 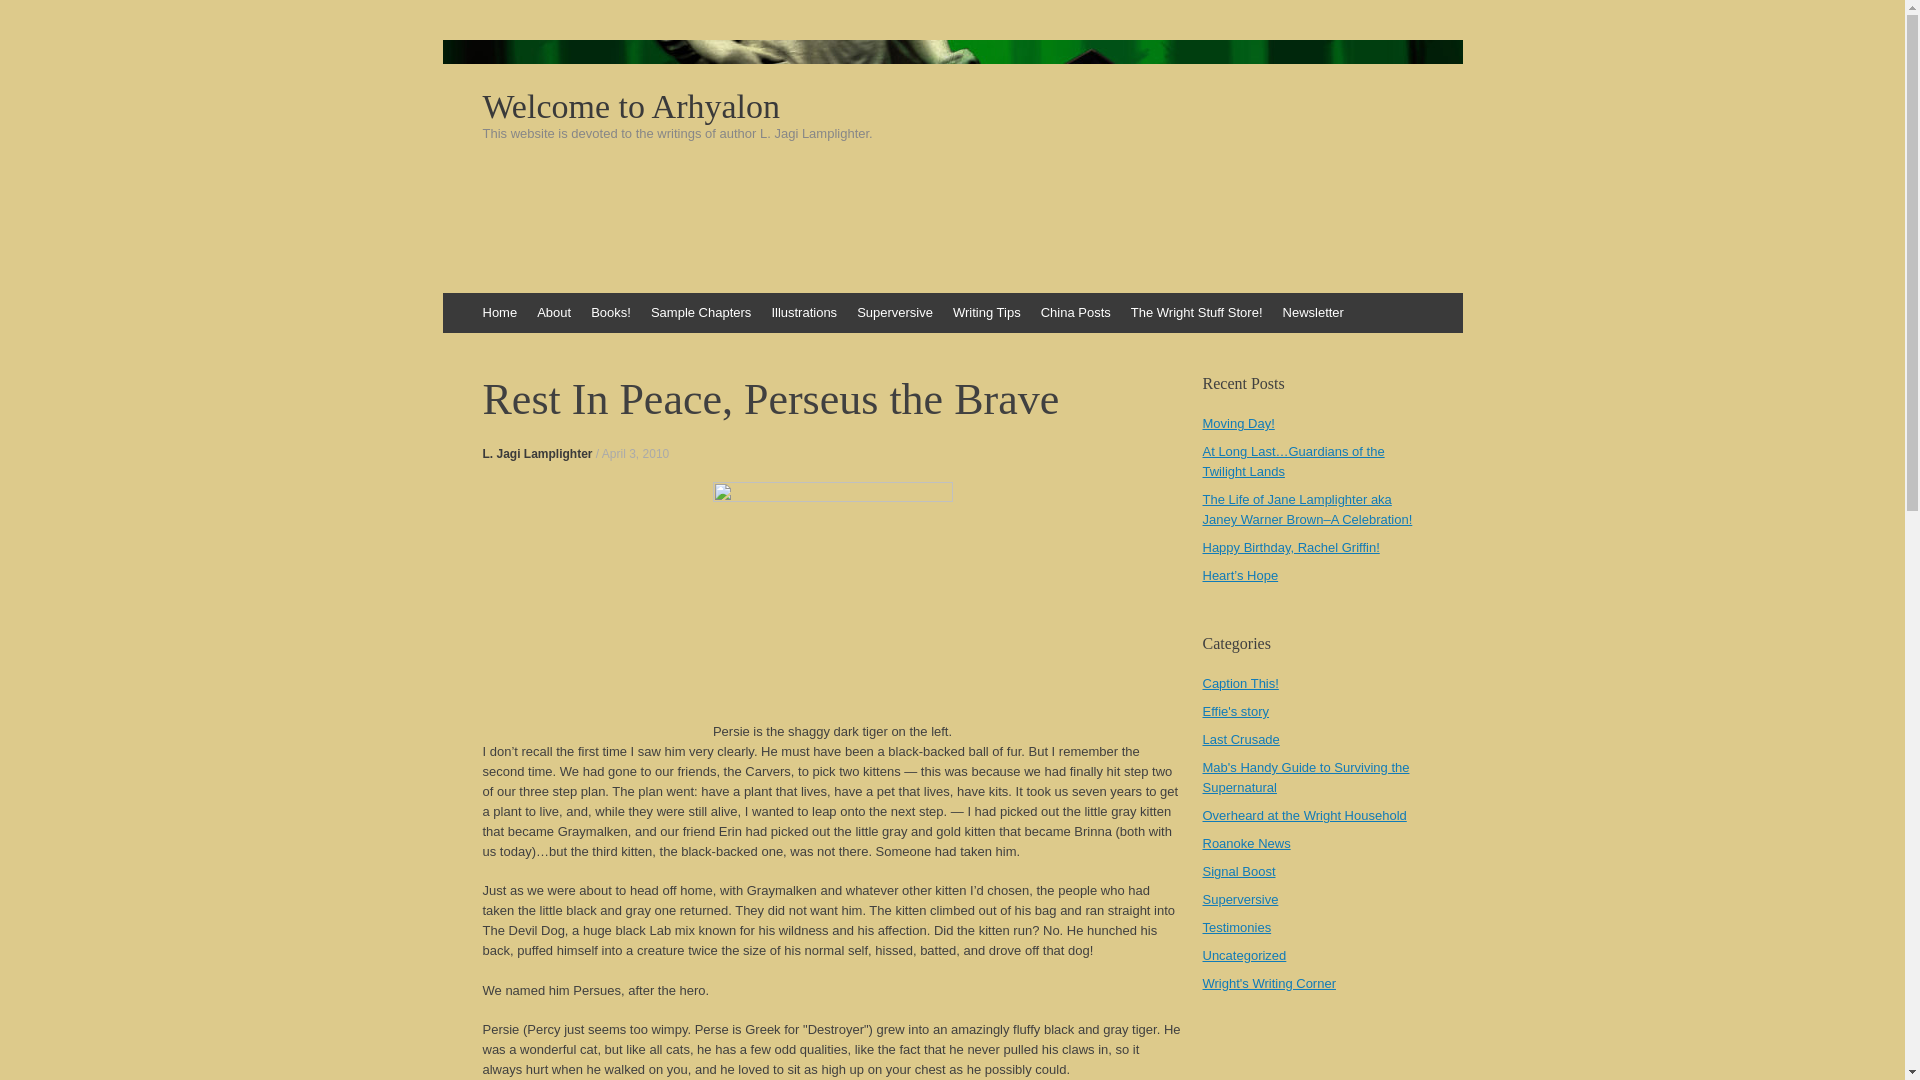 I want to click on China Posts, so click(x=1076, y=312).